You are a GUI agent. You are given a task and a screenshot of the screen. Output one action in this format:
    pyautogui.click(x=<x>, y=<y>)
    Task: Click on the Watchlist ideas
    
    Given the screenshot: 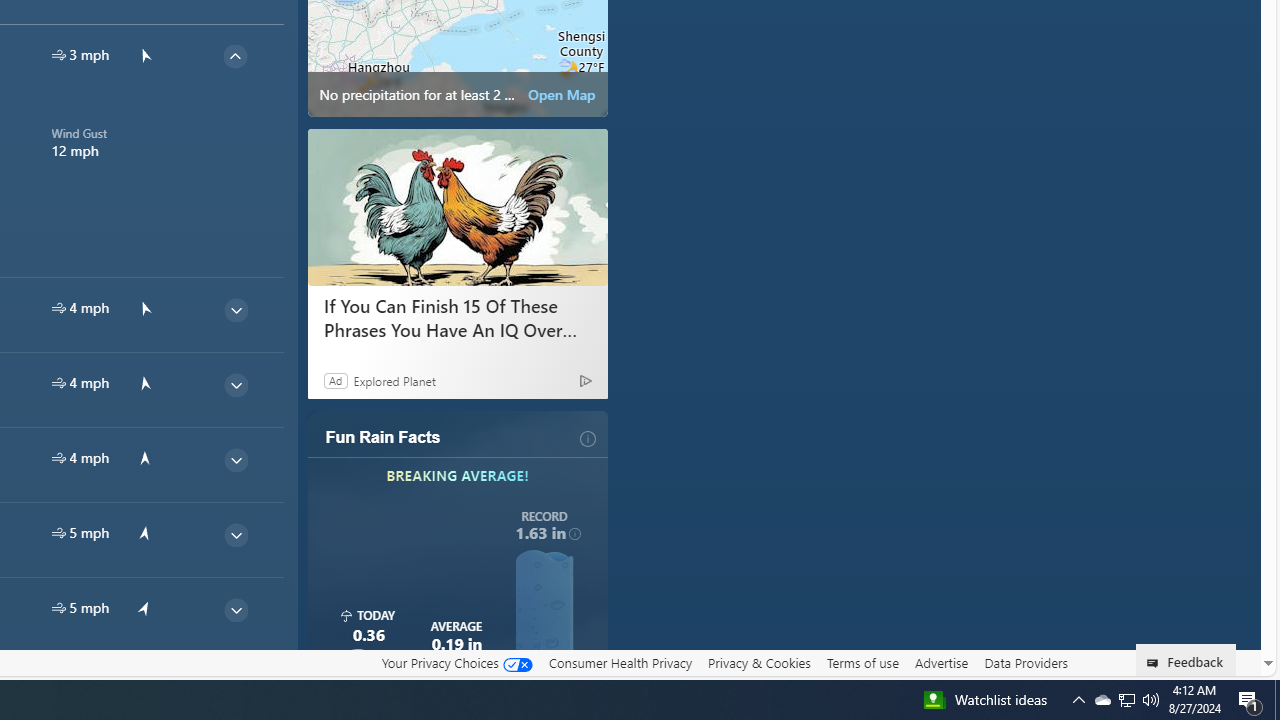 What is the action you would take?
    pyautogui.click(x=984, y=700)
    